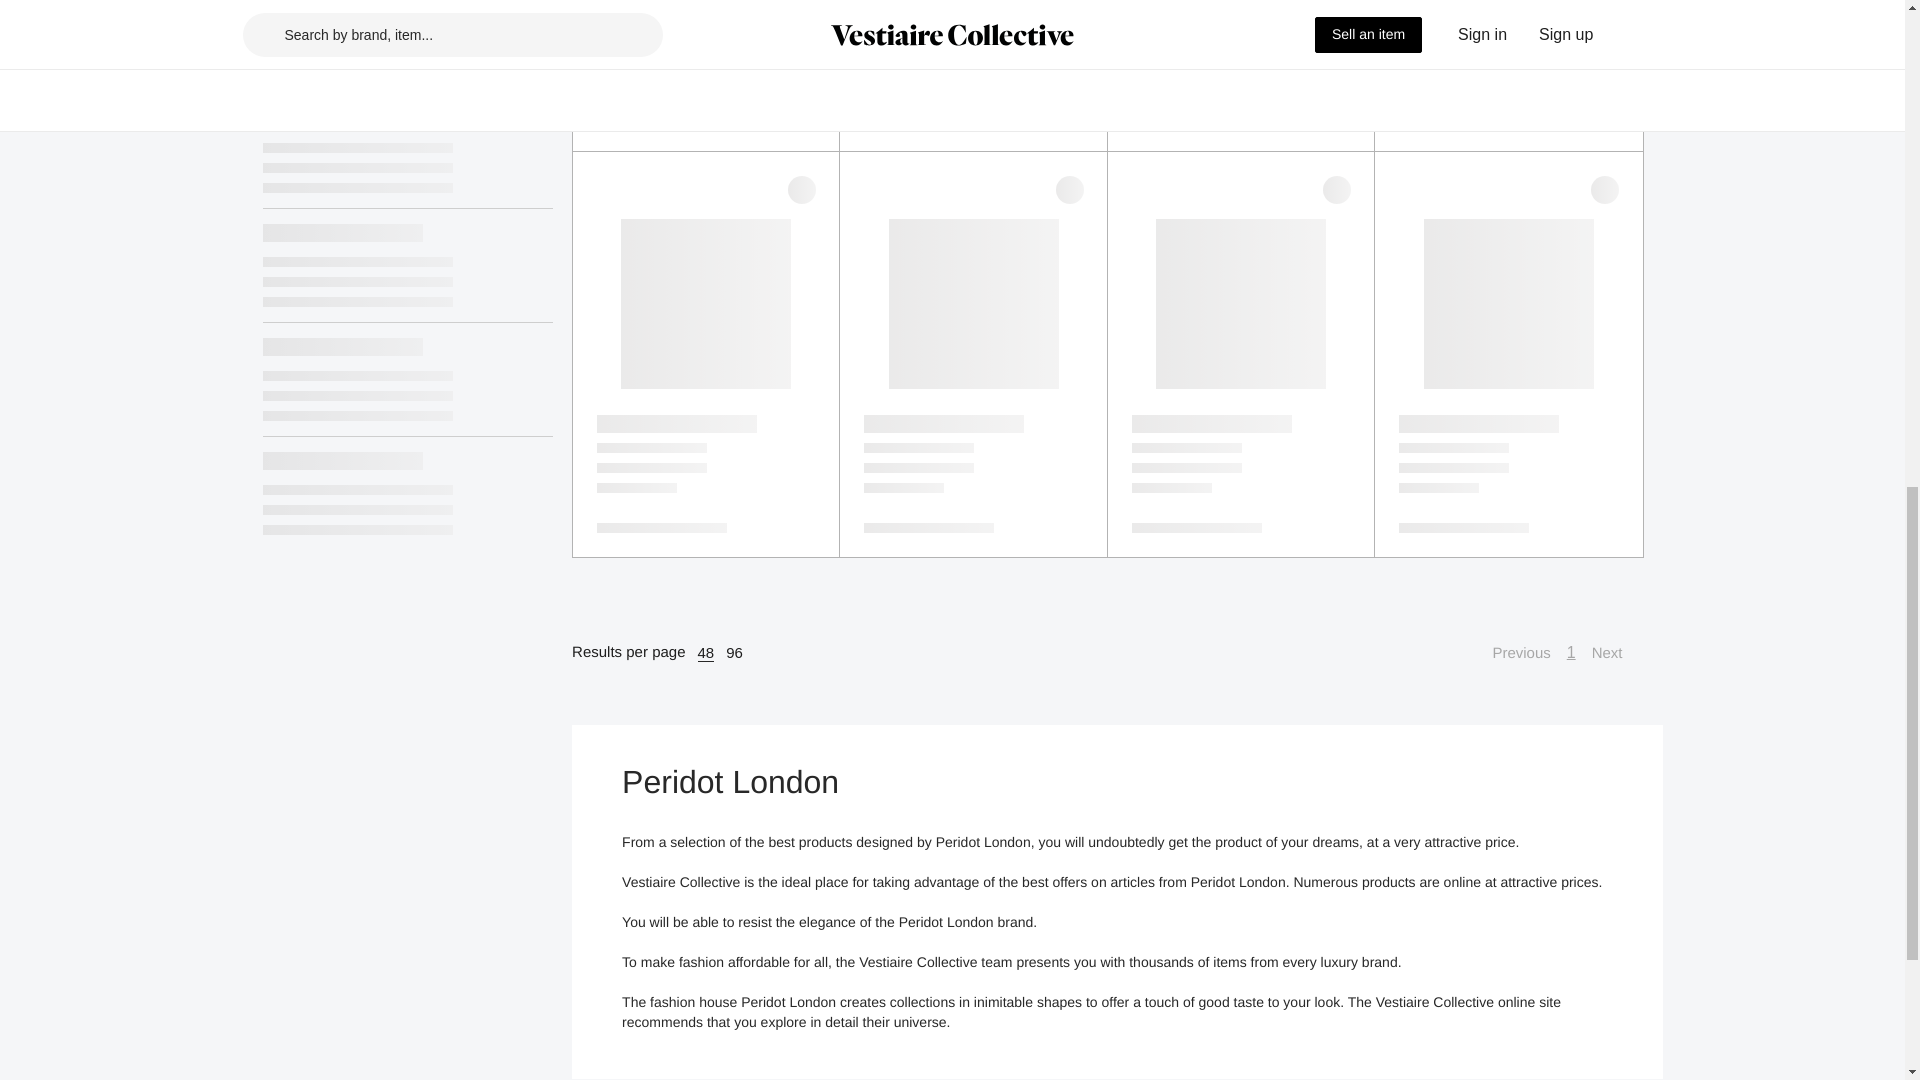 The image size is (1920, 1080). Describe the element at coordinates (706, 652) in the screenshot. I see `48` at that location.